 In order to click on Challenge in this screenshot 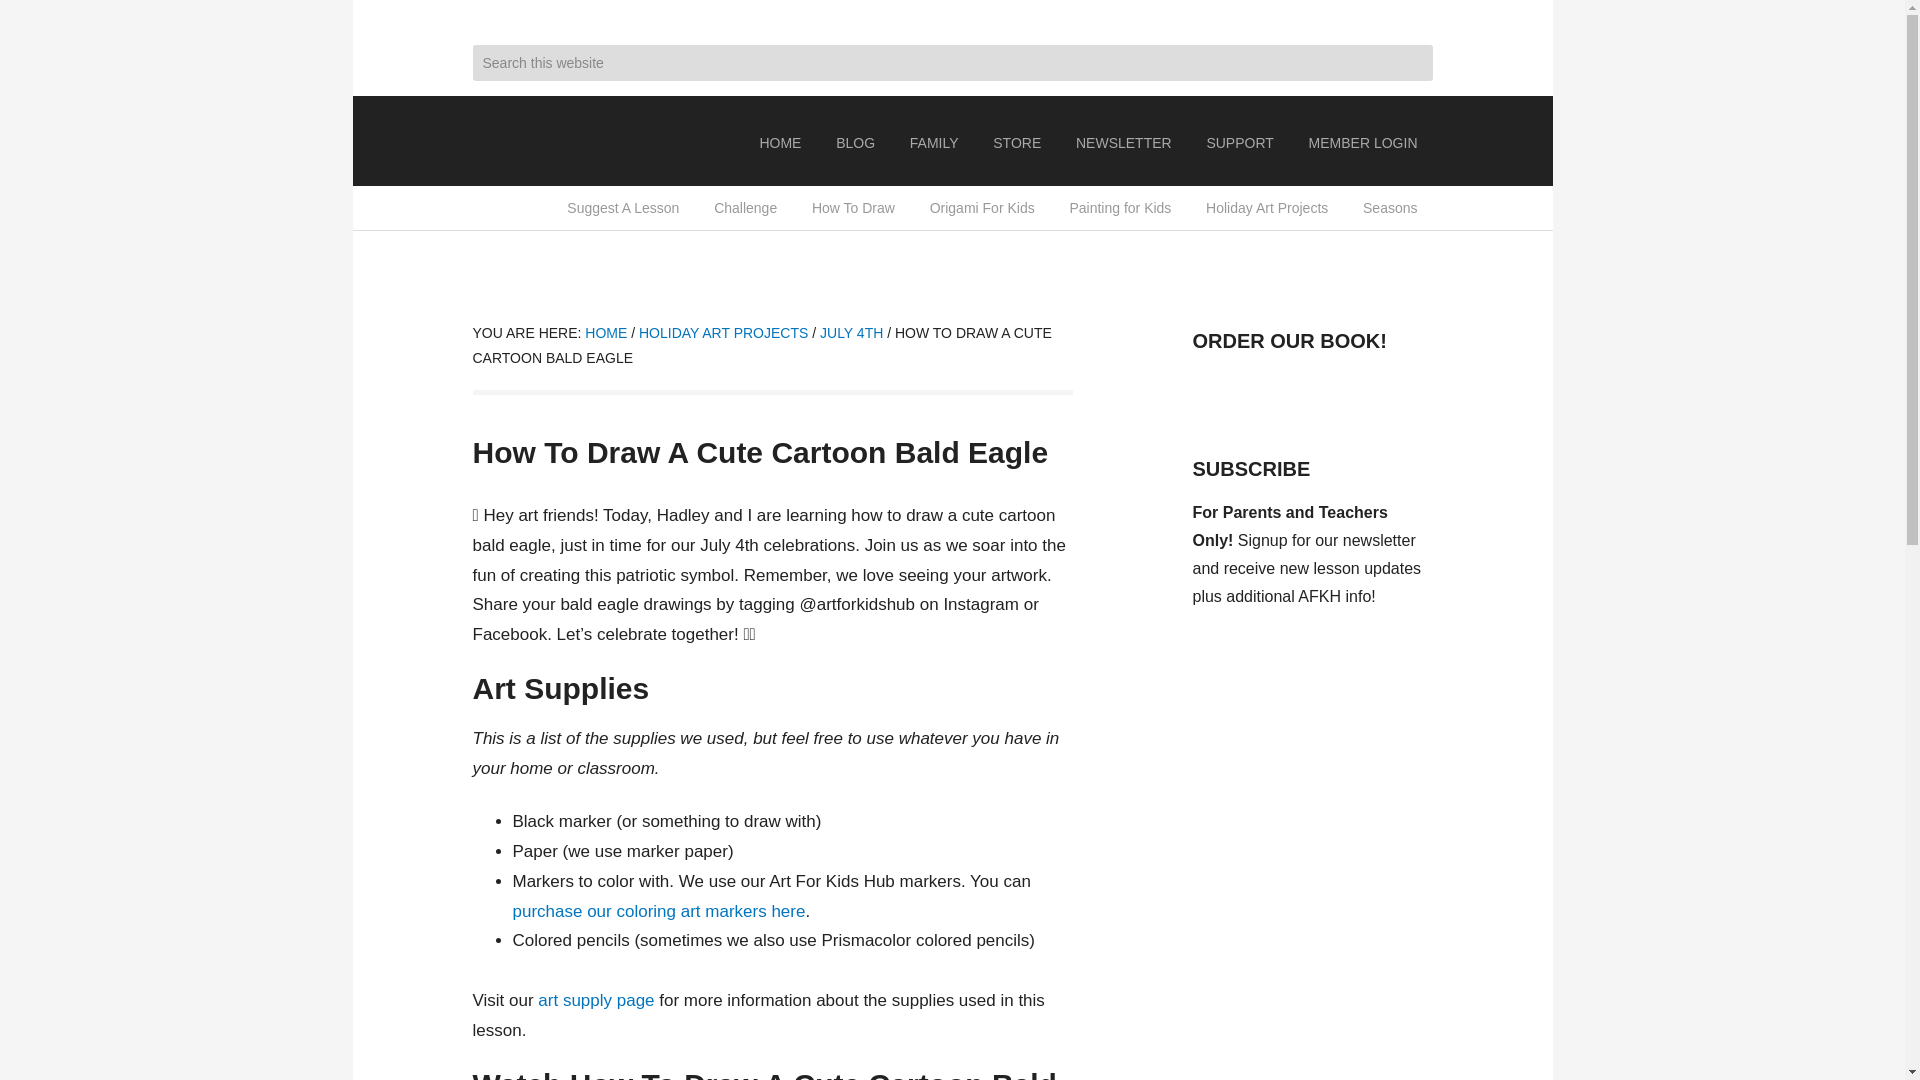, I will do `click(744, 208)`.